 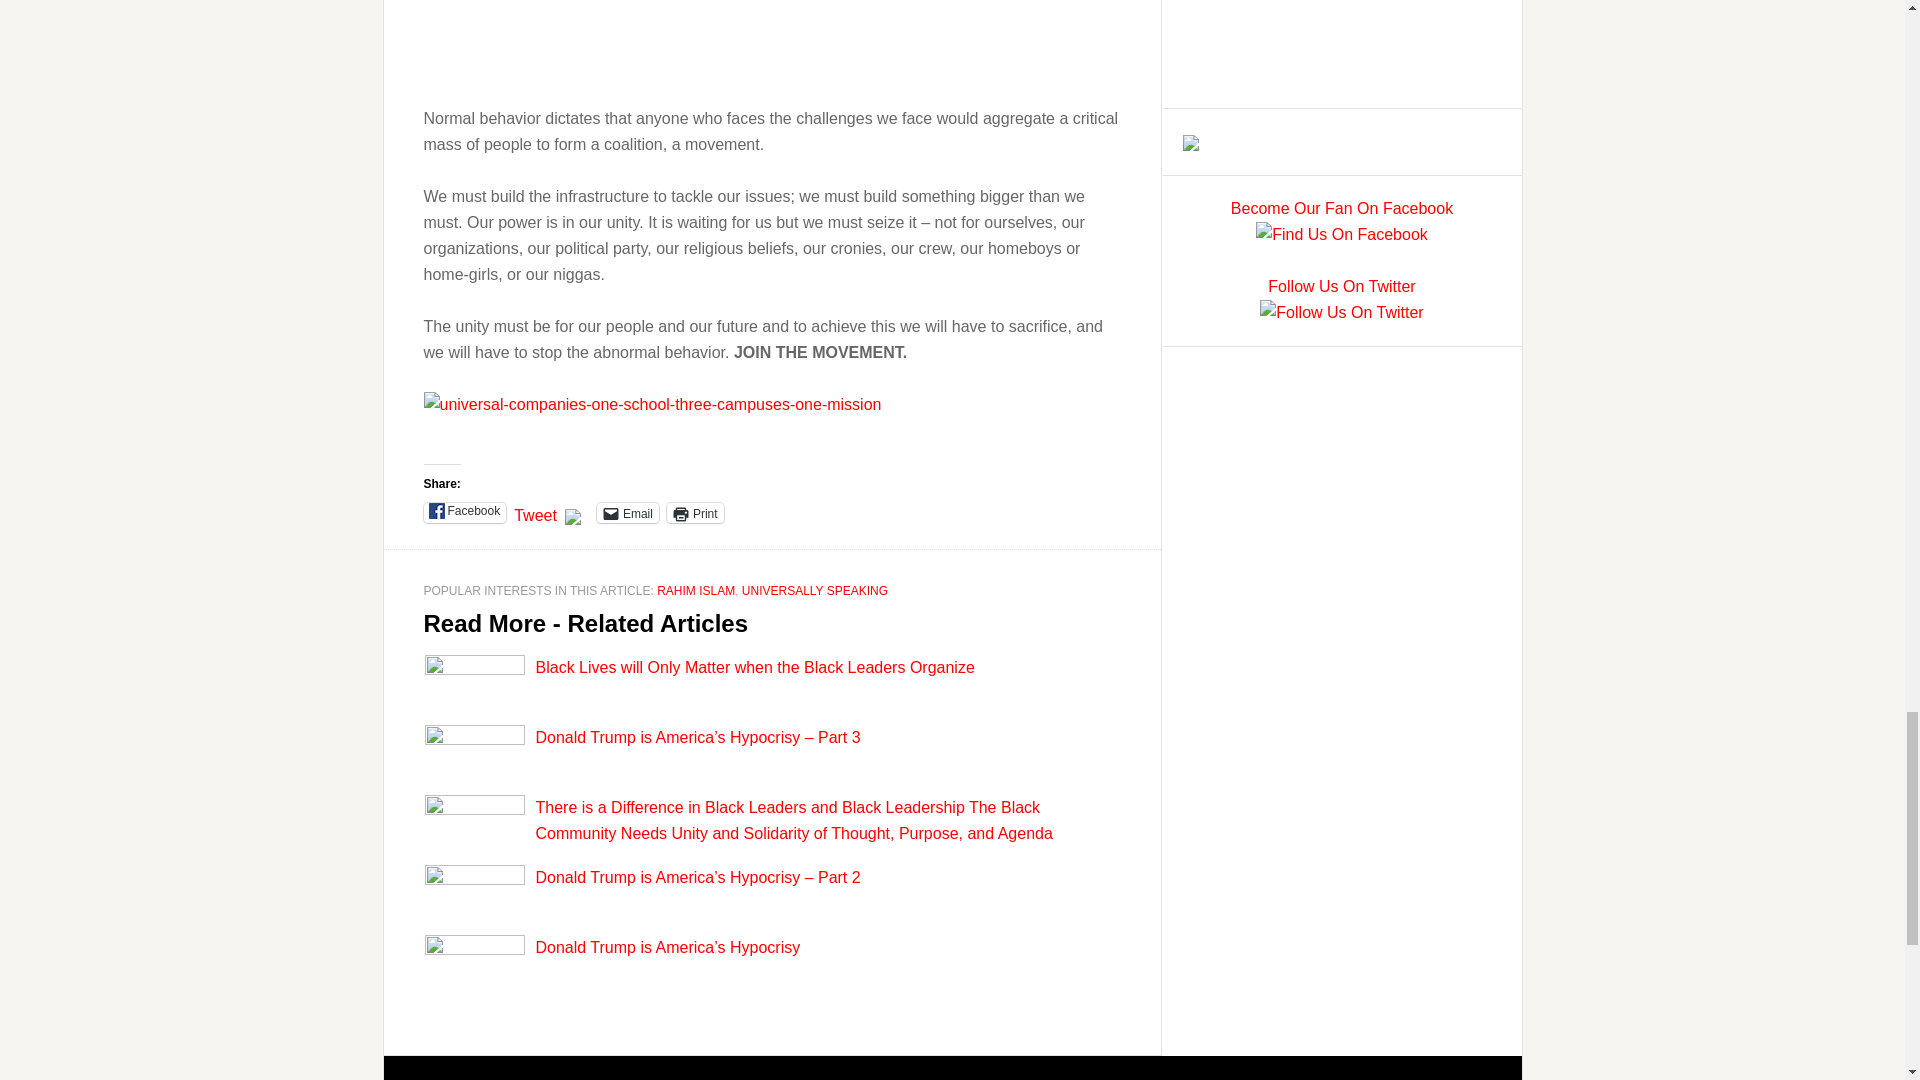 What do you see at coordinates (696, 591) in the screenshot?
I see `RAHIM ISLAM` at bounding box center [696, 591].